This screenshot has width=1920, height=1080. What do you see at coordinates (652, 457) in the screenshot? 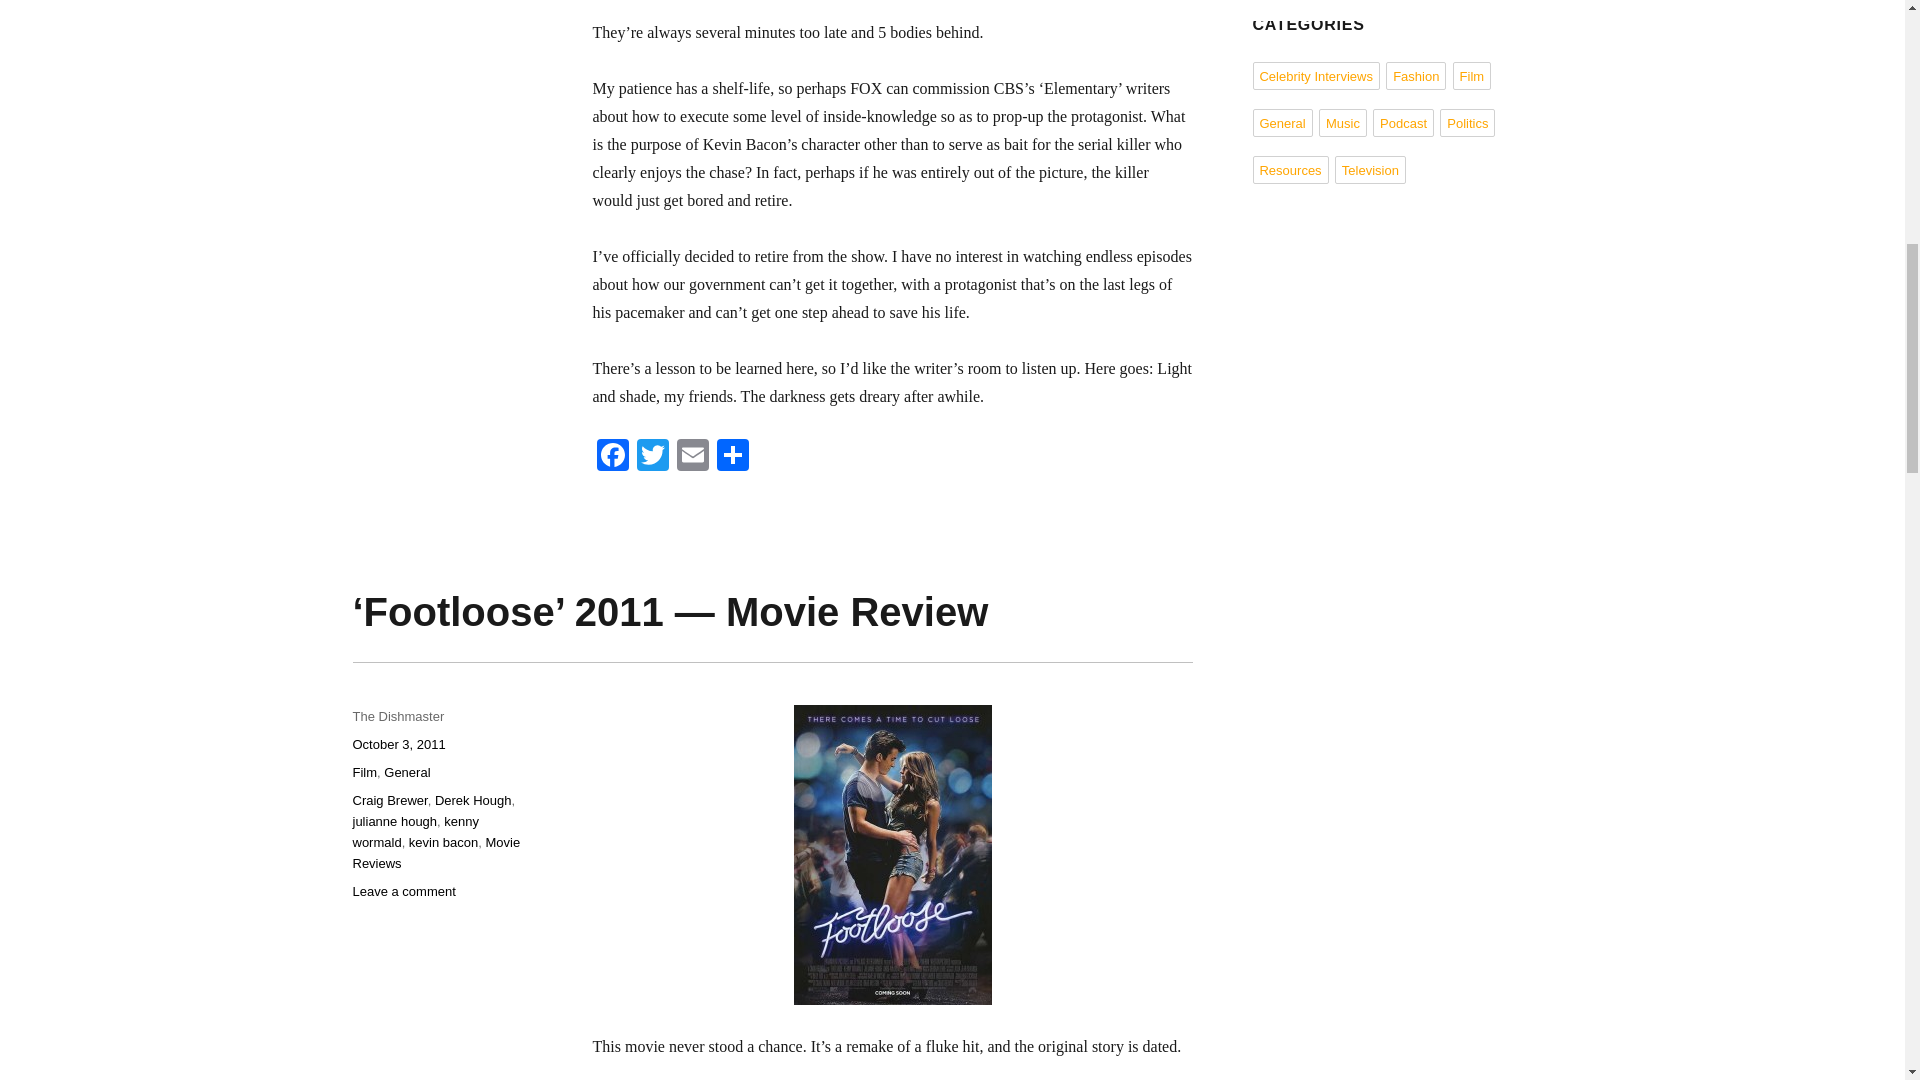
I see `Twitter` at bounding box center [652, 457].